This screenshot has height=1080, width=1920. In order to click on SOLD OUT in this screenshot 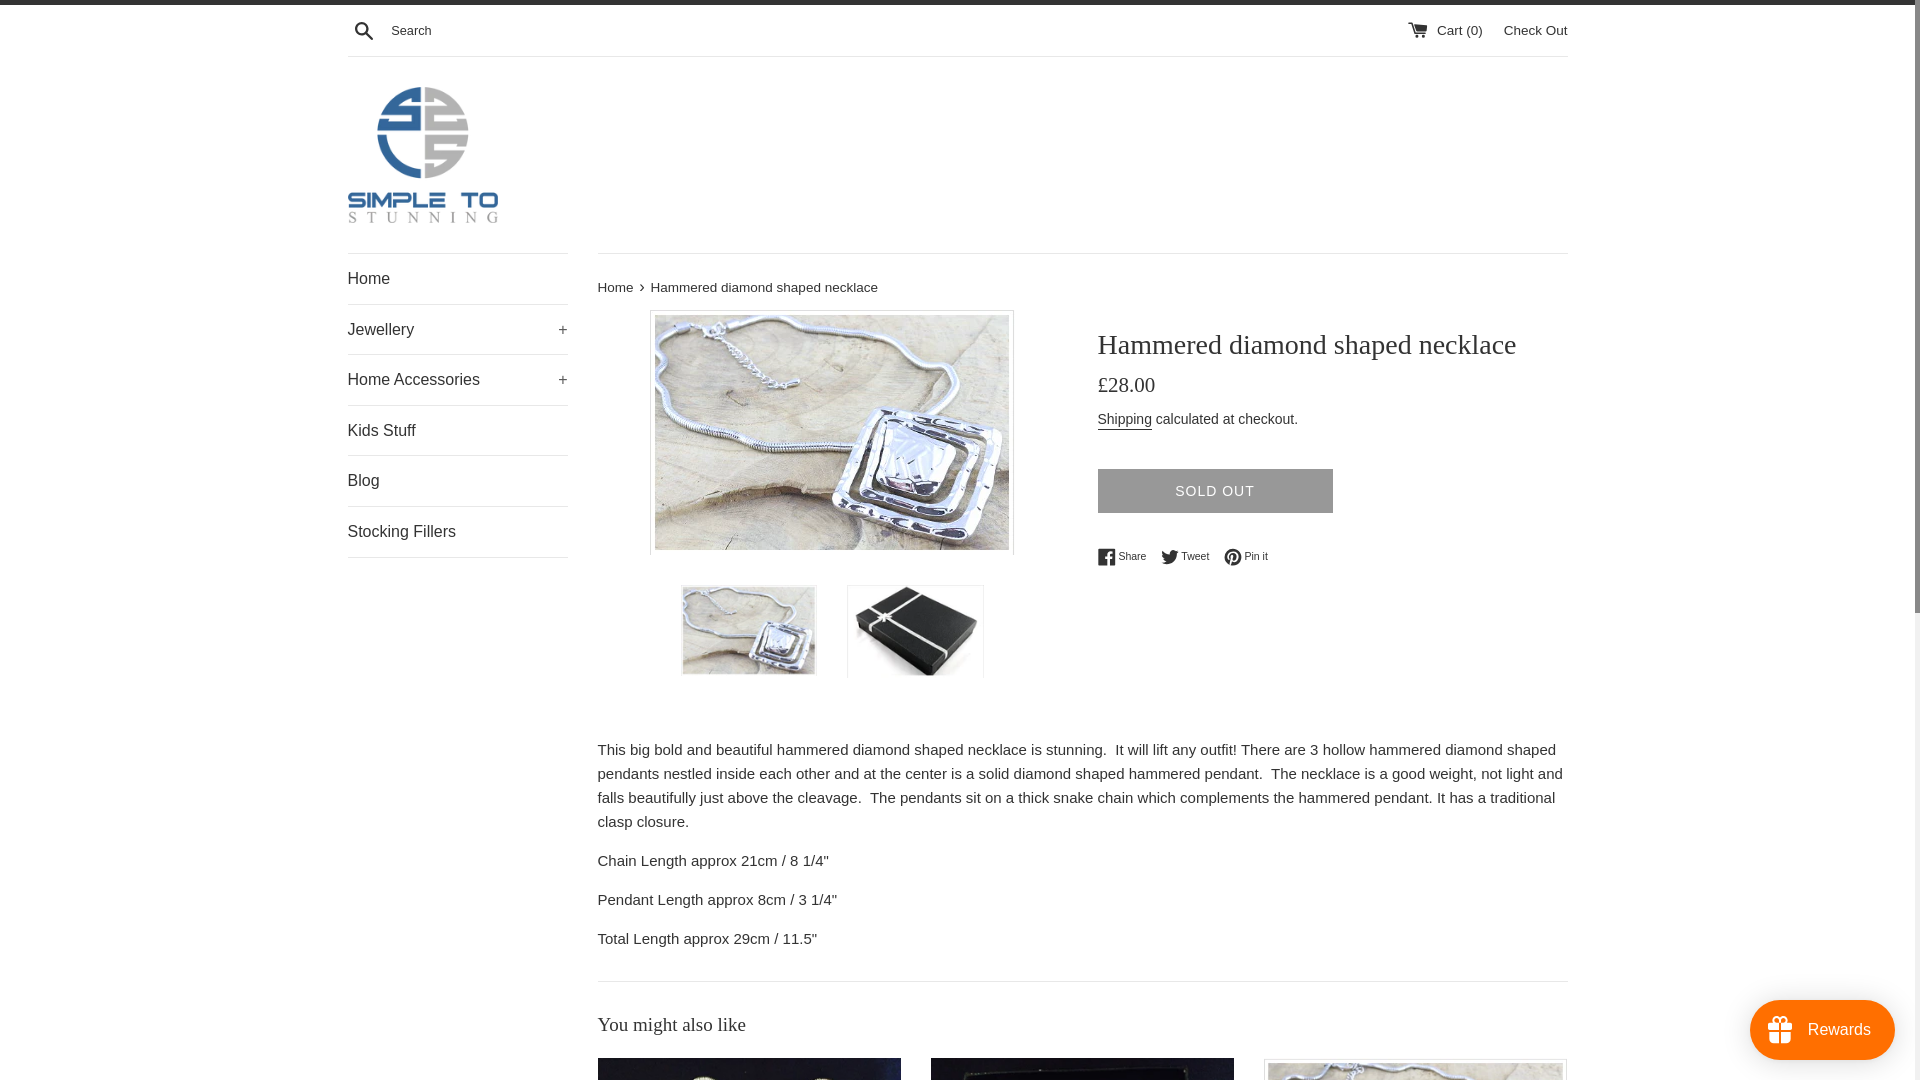, I will do `click(1215, 491)`.